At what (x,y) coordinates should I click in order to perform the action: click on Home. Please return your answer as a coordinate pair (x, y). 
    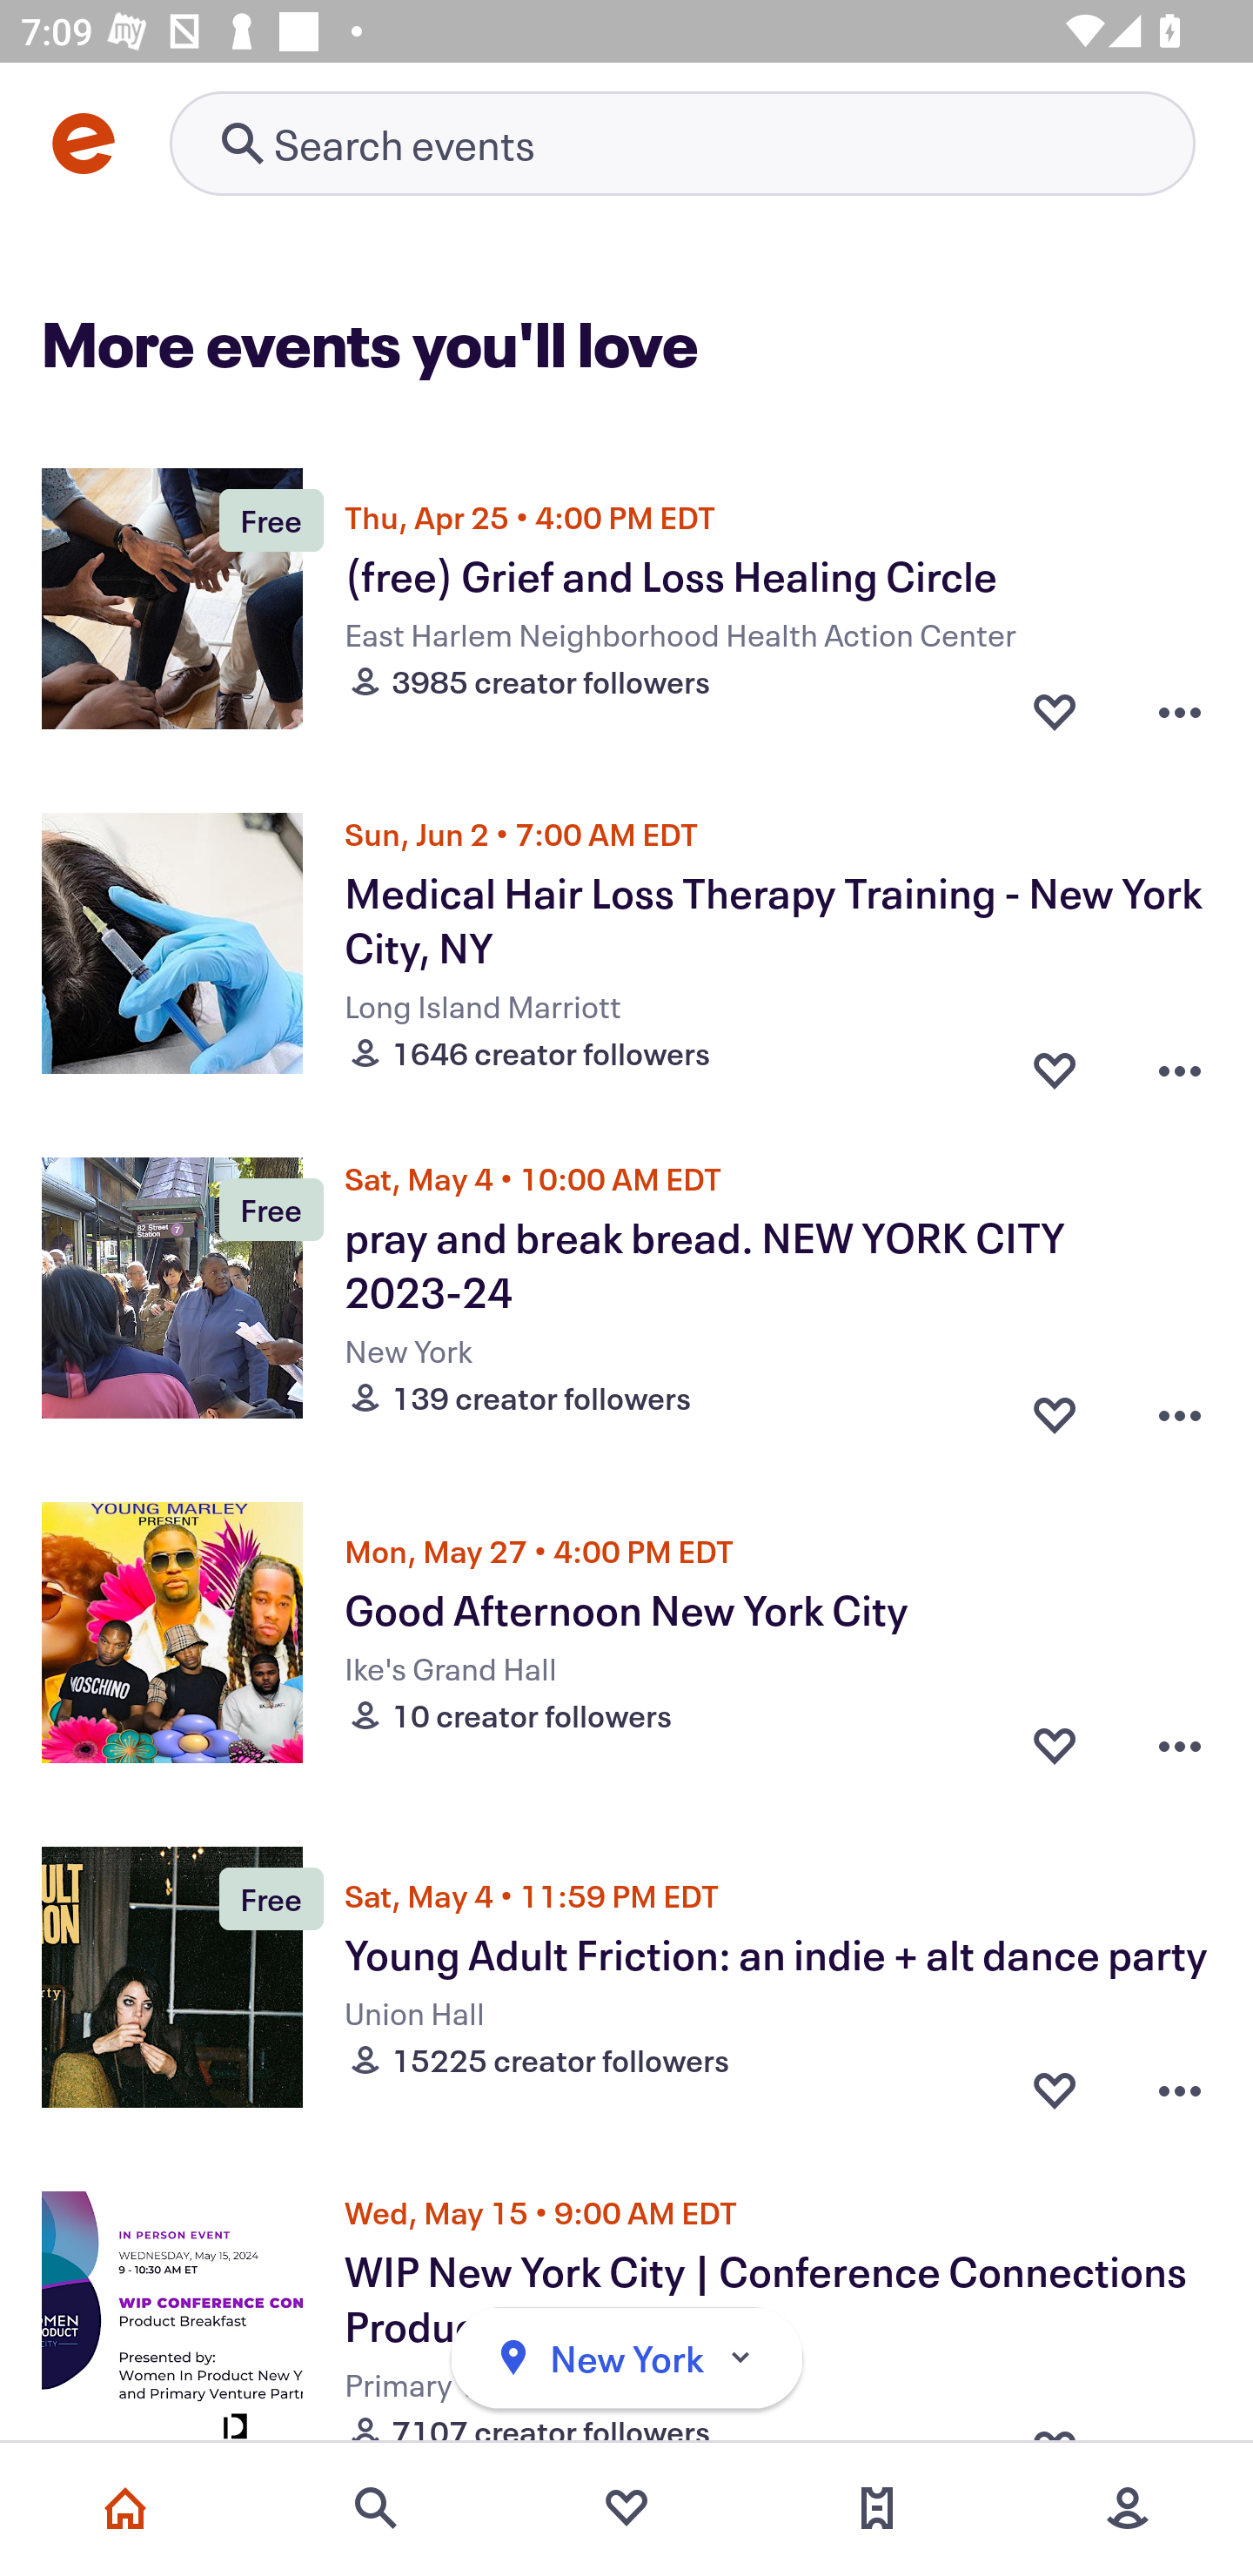
    Looking at the image, I should click on (125, 2508).